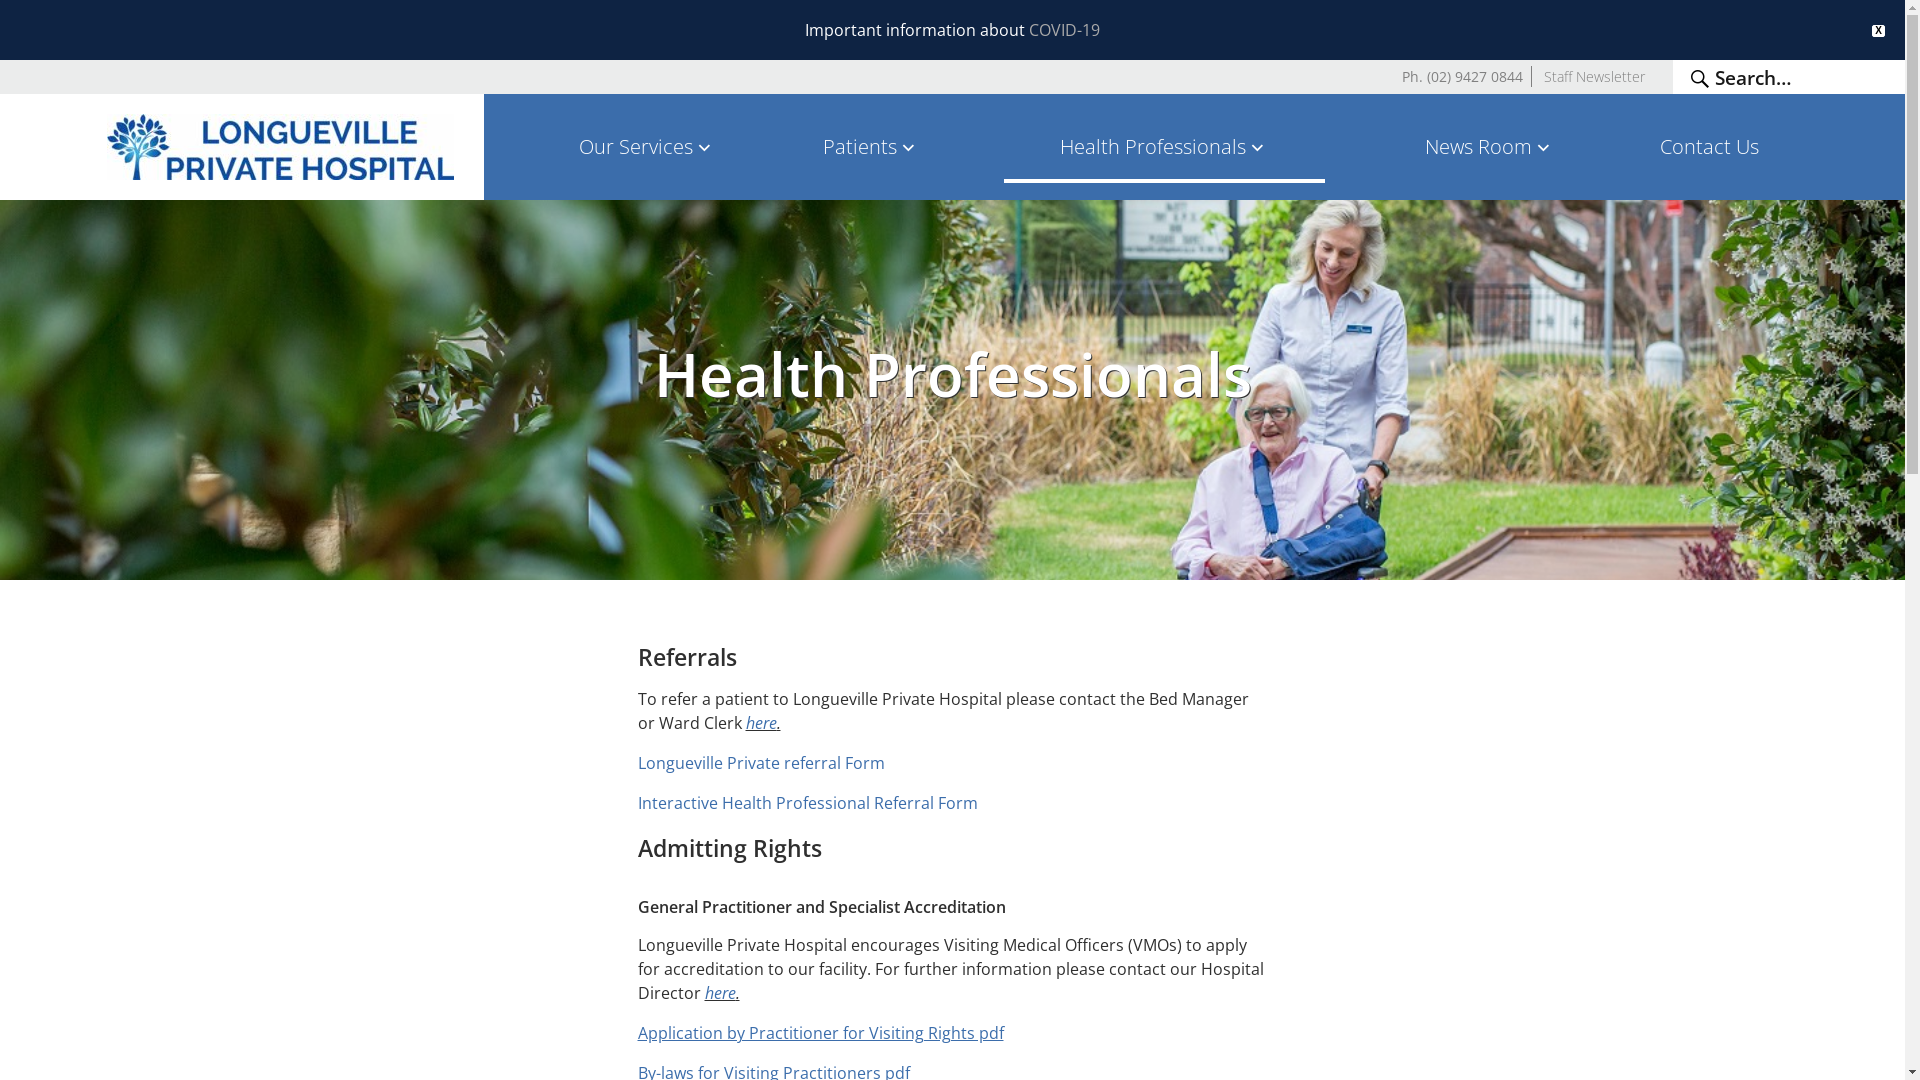  I want to click on Longueville Private referral Form, so click(762, 763).